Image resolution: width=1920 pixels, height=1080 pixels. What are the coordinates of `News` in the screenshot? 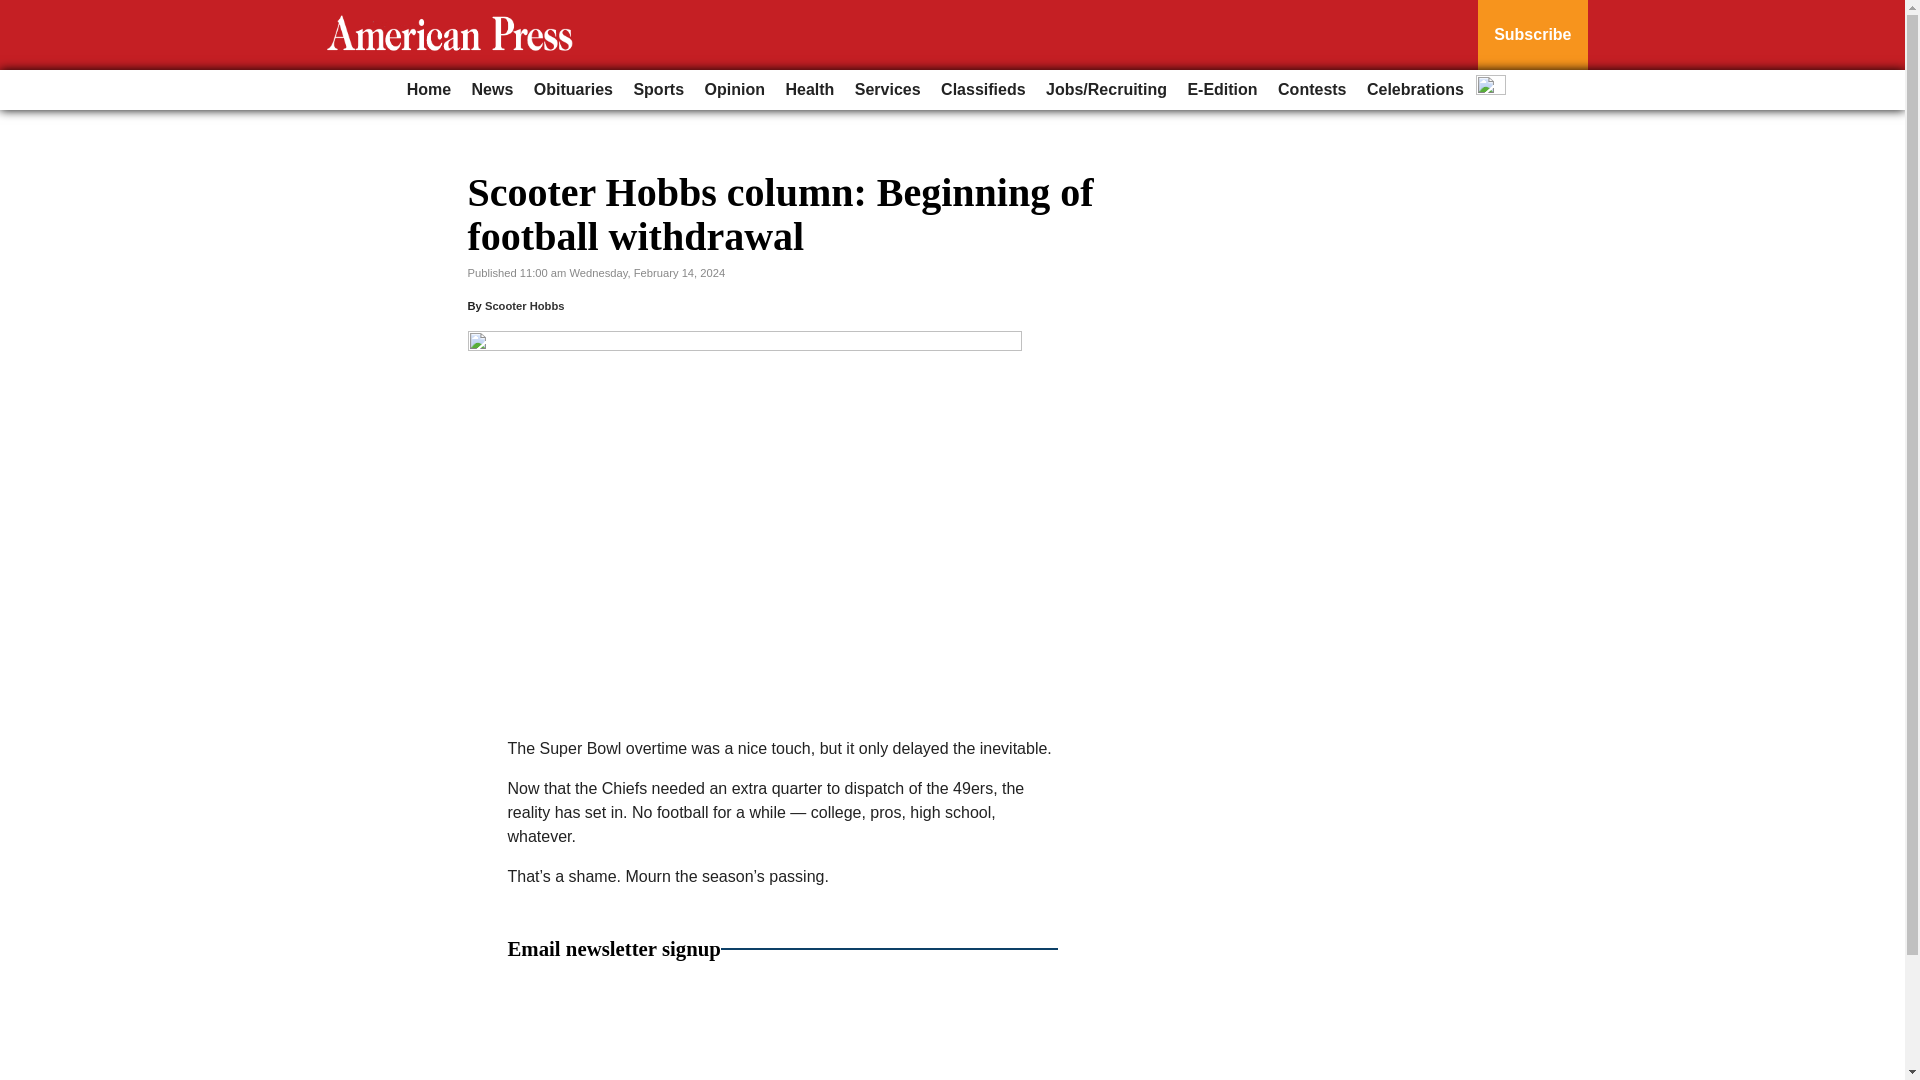 It's located at (493, 90).